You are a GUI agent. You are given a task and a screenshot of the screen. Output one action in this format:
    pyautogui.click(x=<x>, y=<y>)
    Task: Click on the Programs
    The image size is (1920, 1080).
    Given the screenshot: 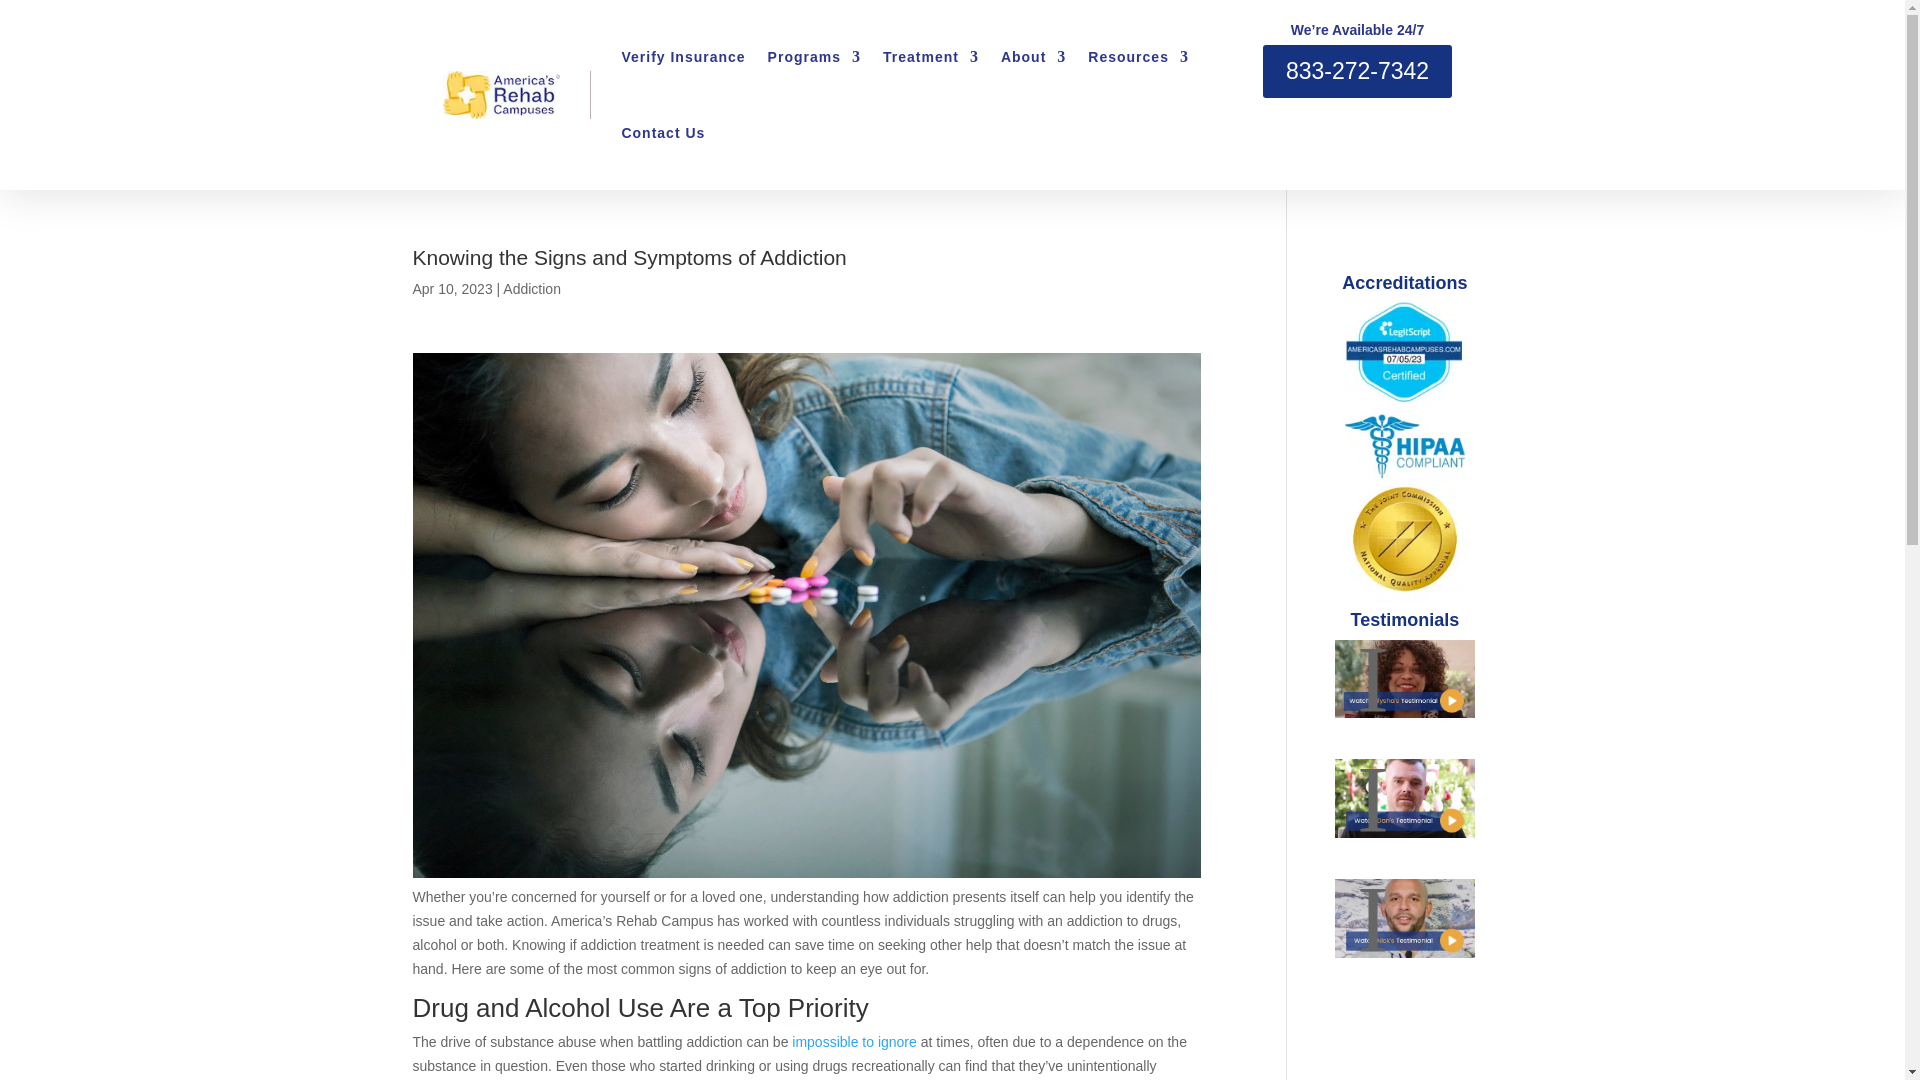 What is the action you would take?
    pyautogui.click(x=814, y=57)
    